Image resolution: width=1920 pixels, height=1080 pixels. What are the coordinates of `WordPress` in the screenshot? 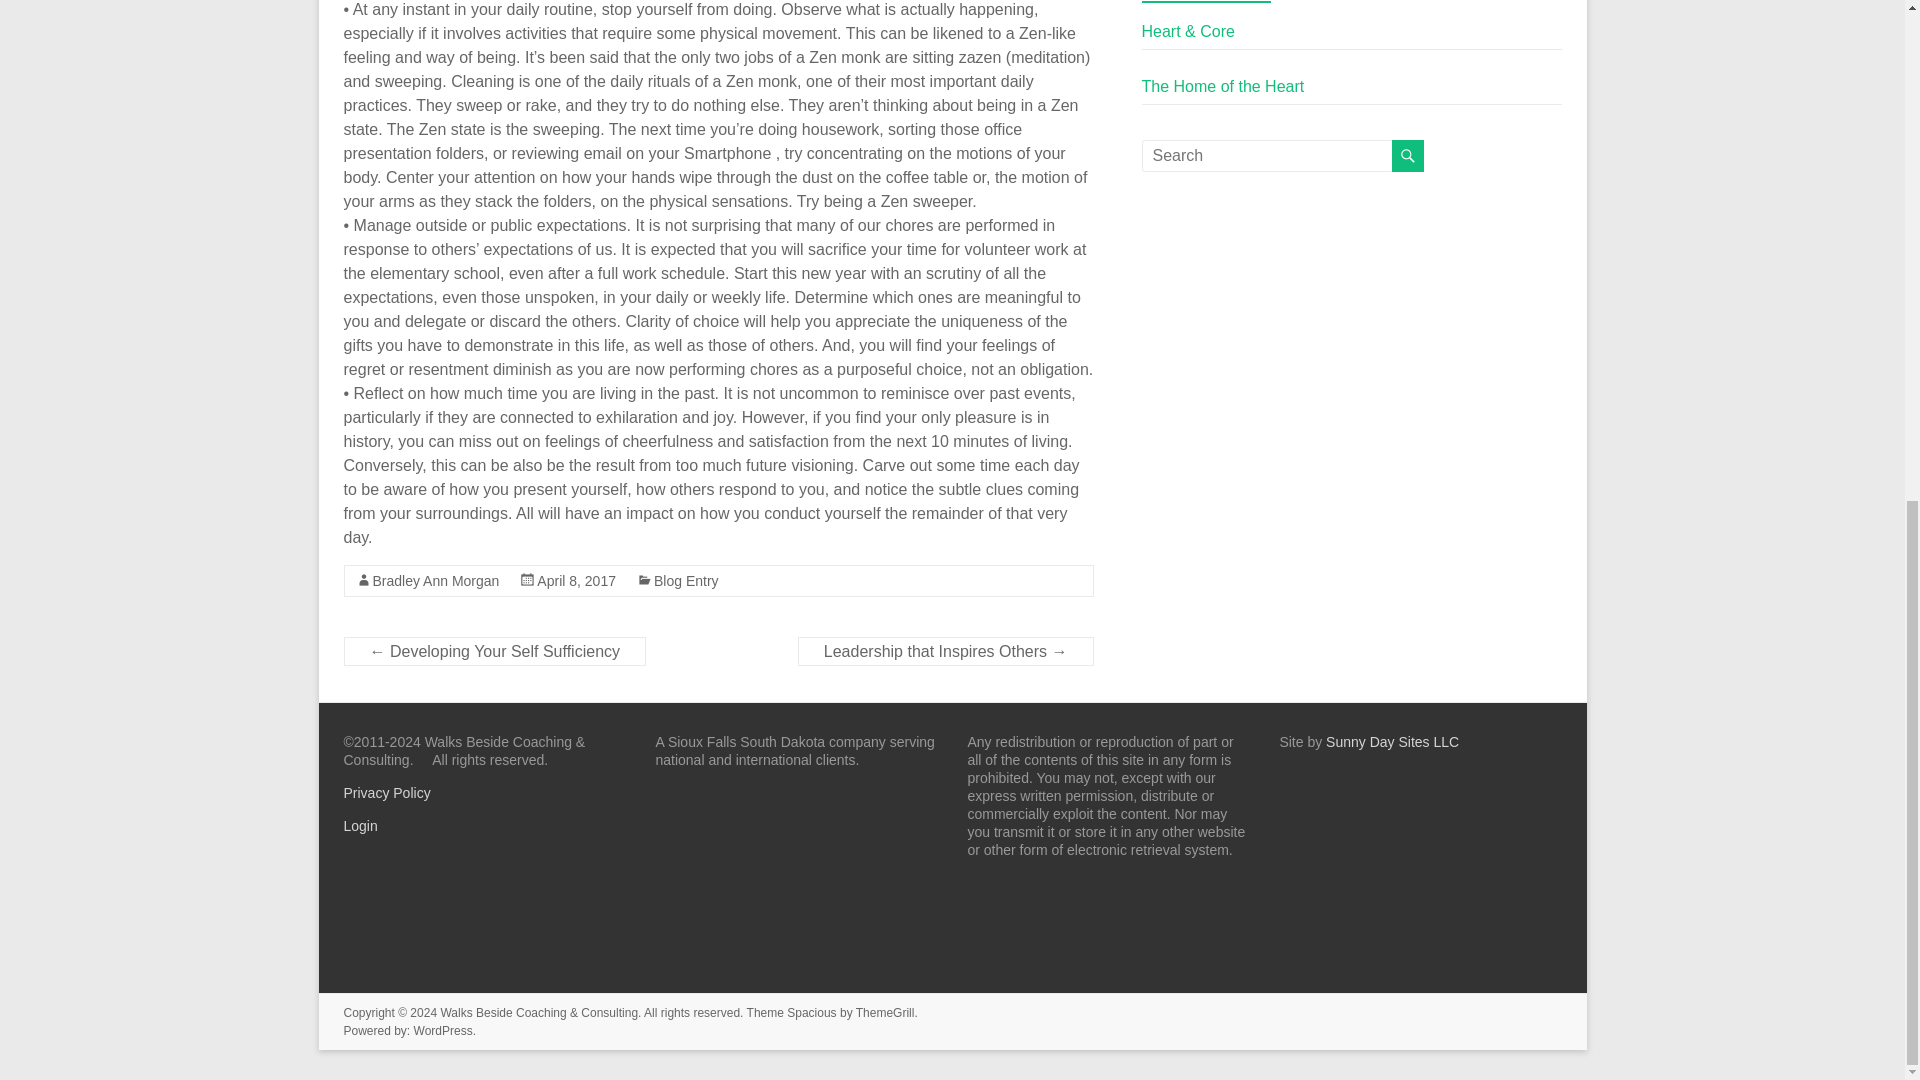 It's located at (443, 1030).